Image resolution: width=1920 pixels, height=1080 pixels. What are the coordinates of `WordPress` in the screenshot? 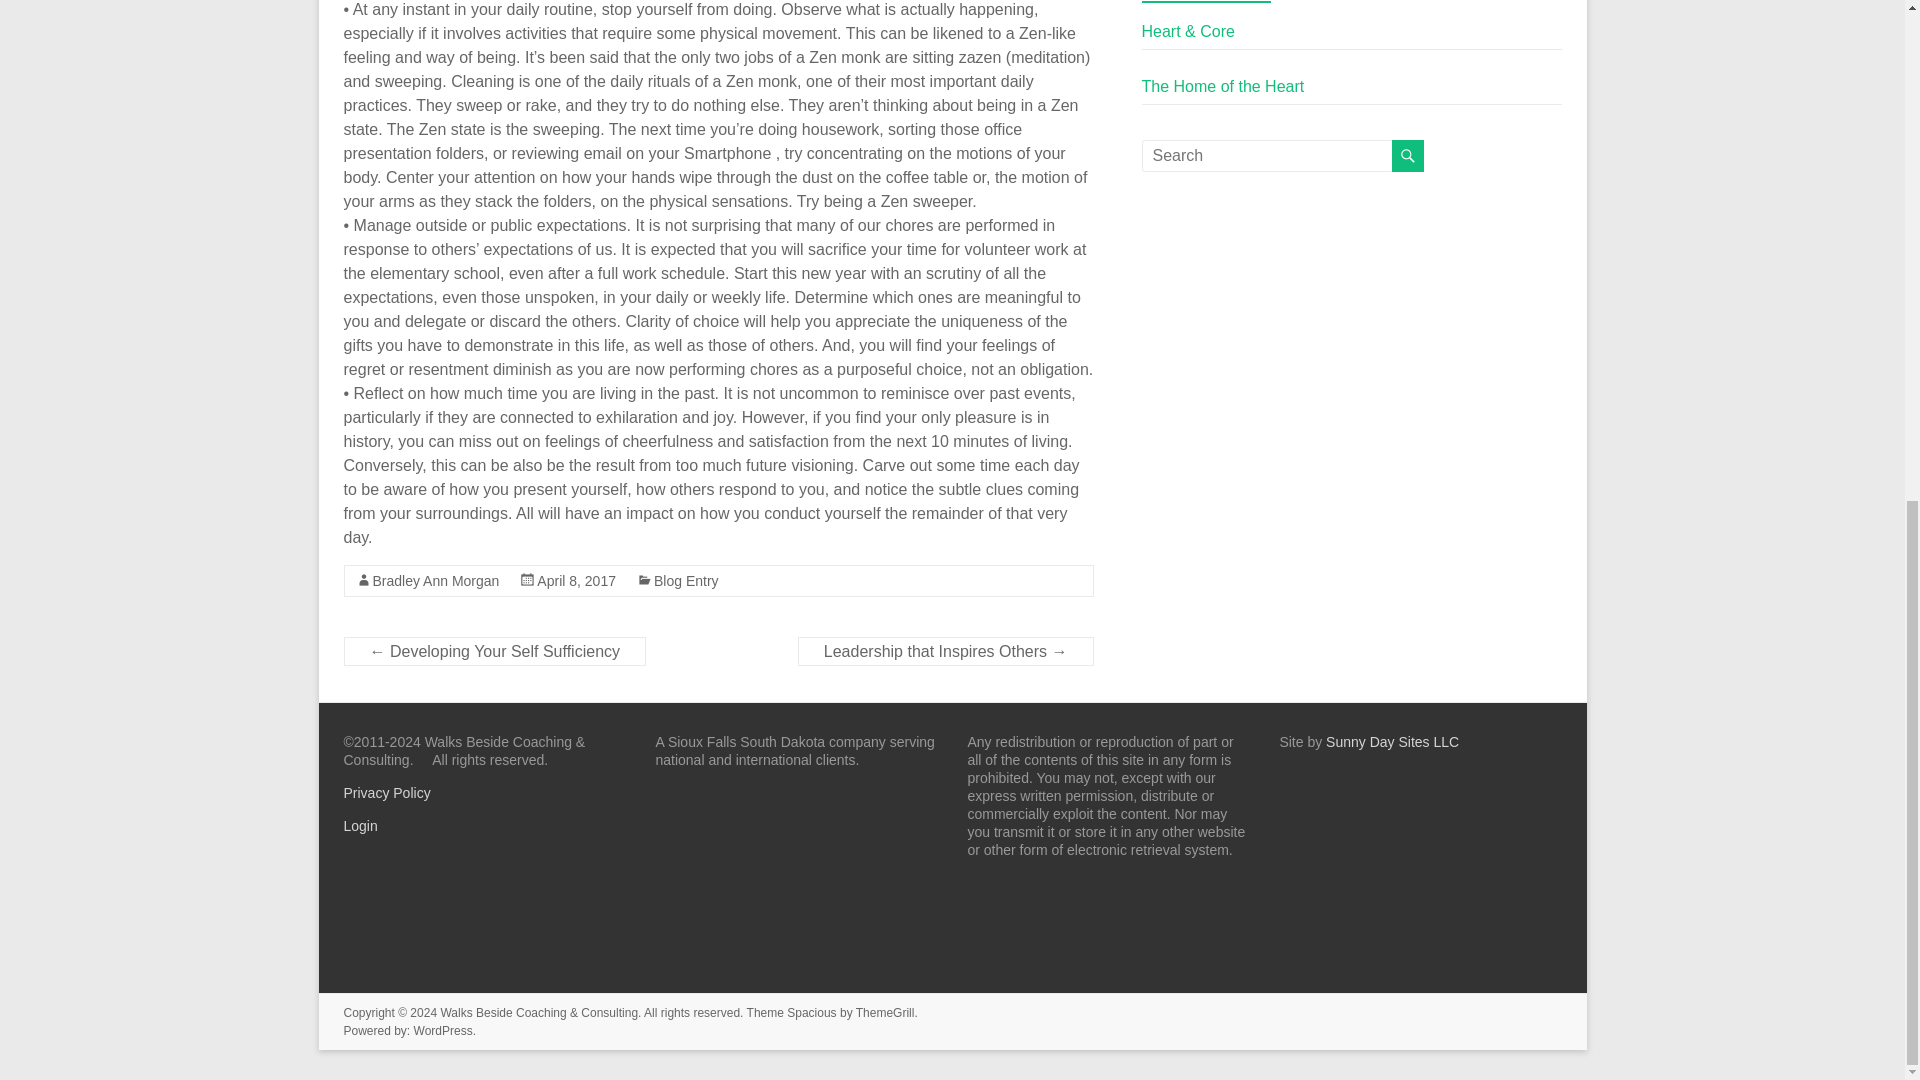 It's located at (443, 1030).